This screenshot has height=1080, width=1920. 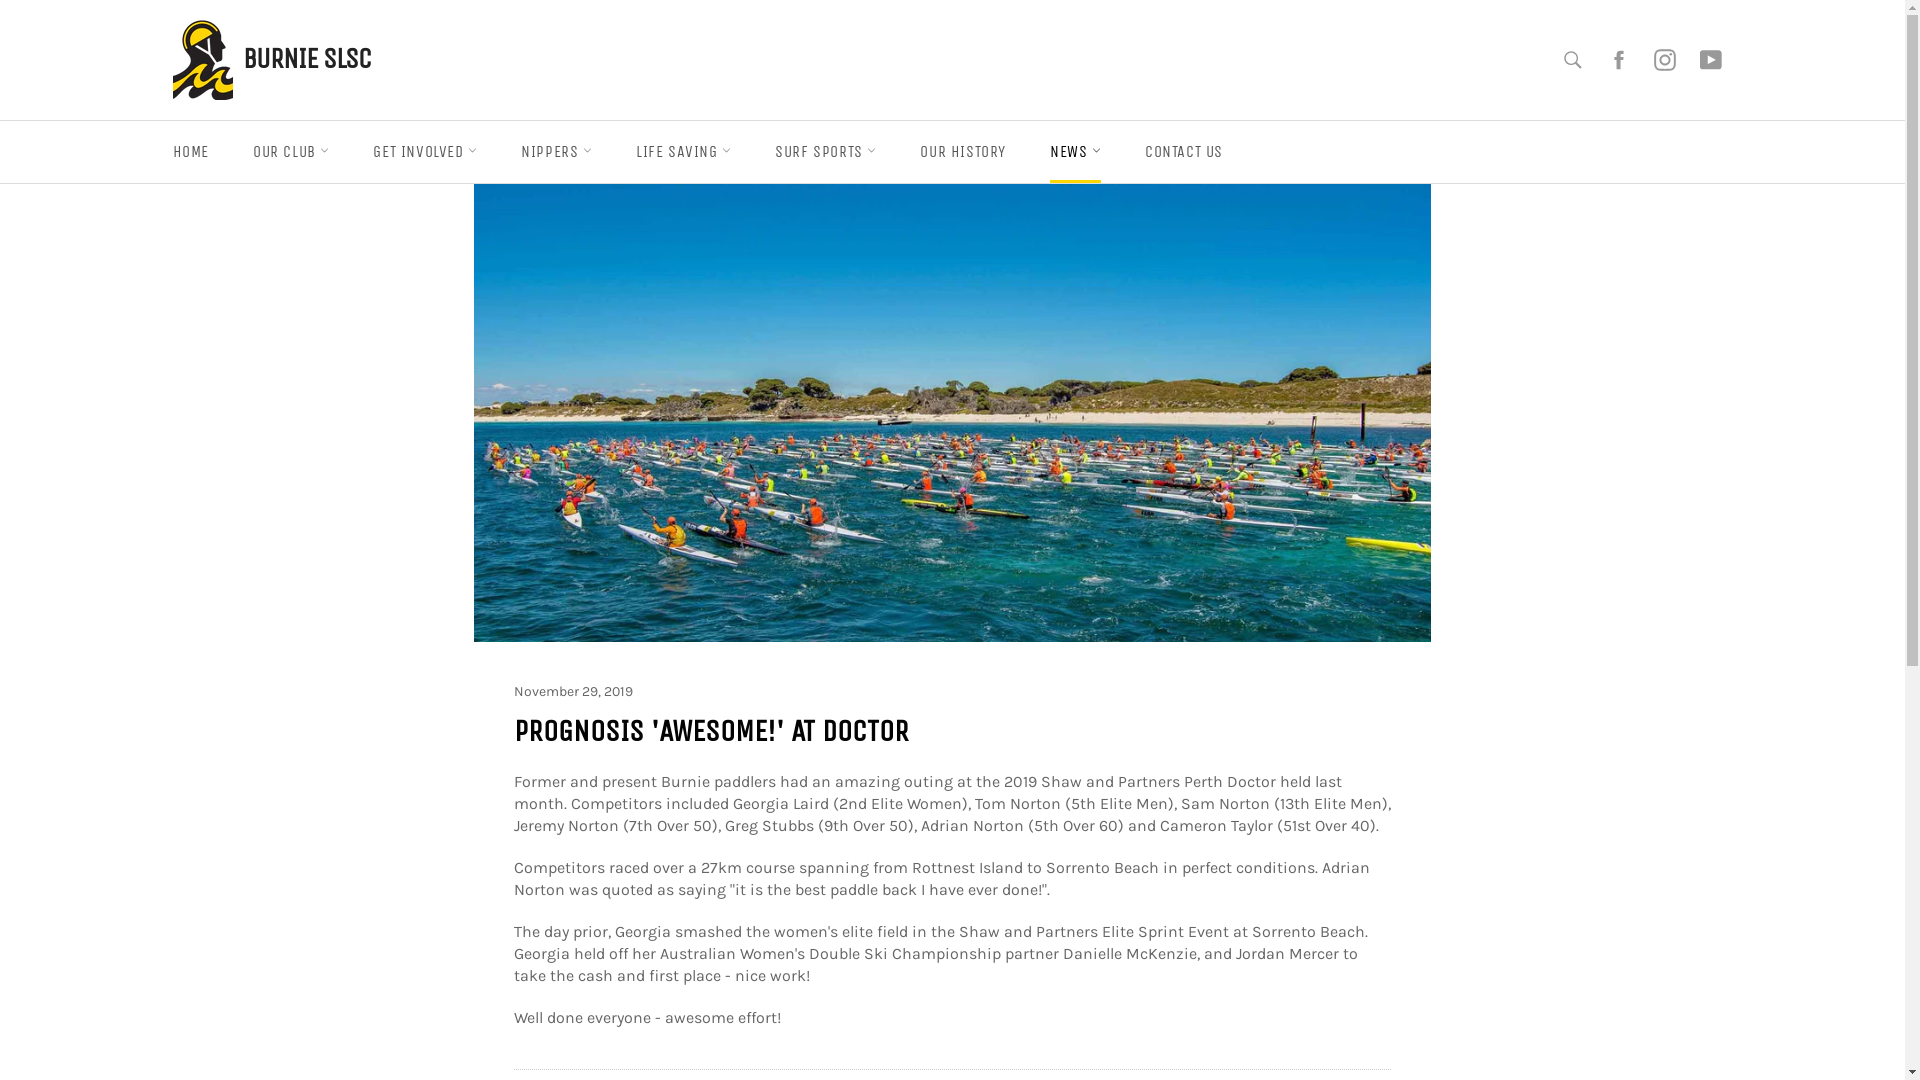 What do you see at coordinates (556, 152) in the screenshot?
I see `NIPPERS` at bounding box center [556, 152].